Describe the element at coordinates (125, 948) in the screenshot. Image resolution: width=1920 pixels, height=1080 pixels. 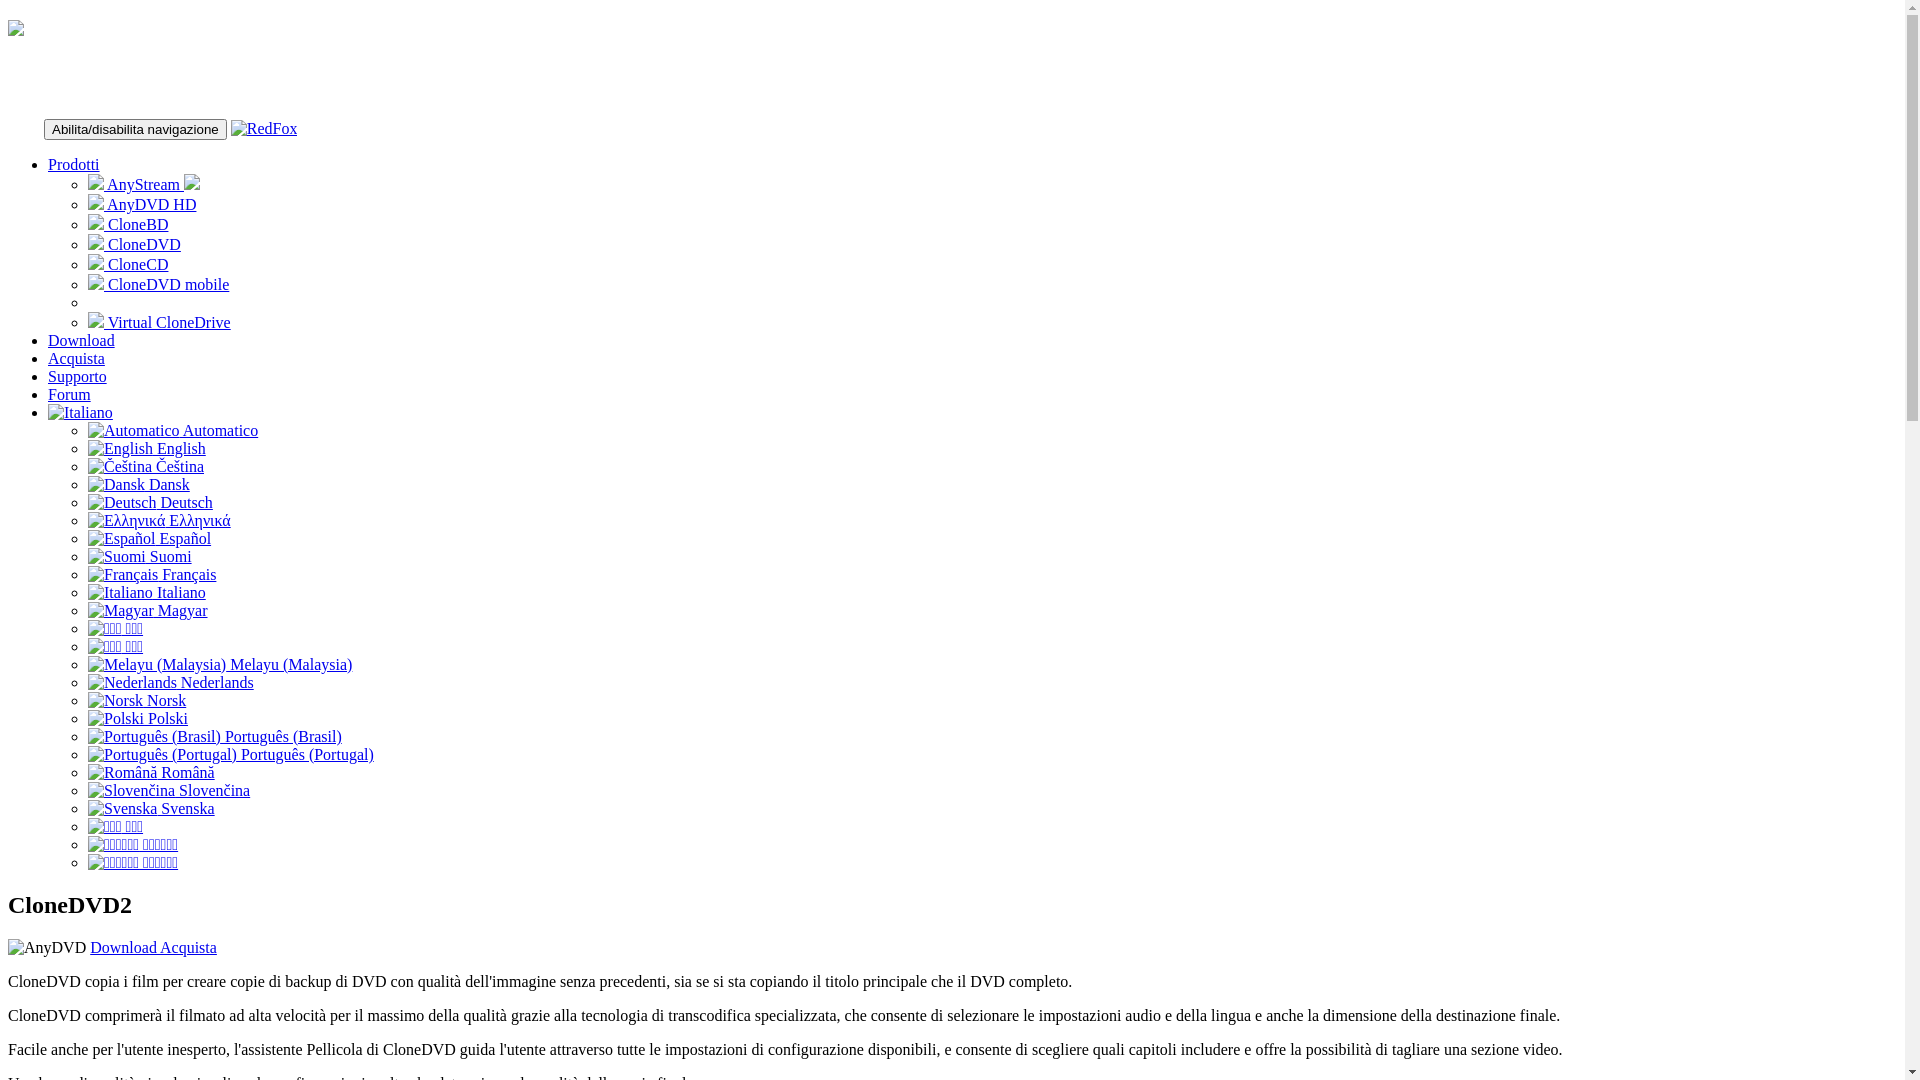
I see `Download` at that location.